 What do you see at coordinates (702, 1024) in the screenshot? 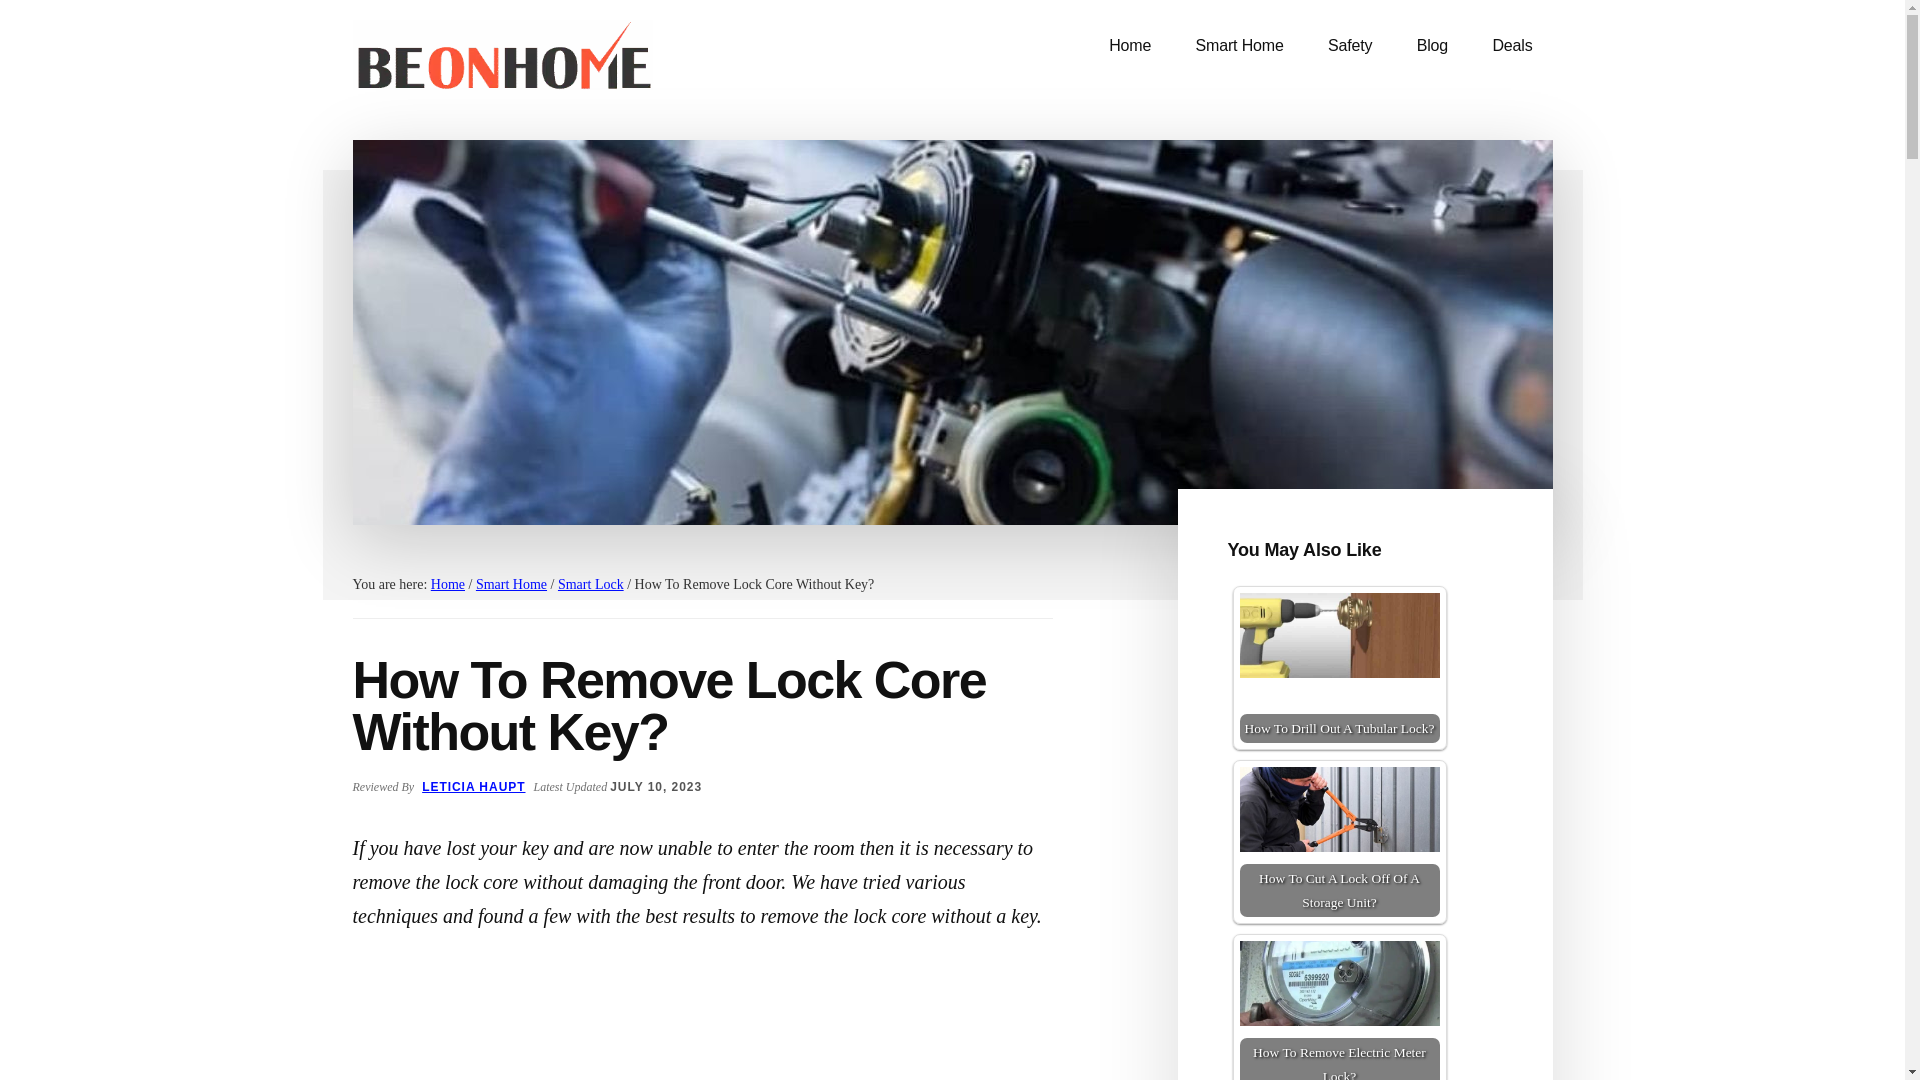
I see `Advertisement` at bounding box center [702, 1024].